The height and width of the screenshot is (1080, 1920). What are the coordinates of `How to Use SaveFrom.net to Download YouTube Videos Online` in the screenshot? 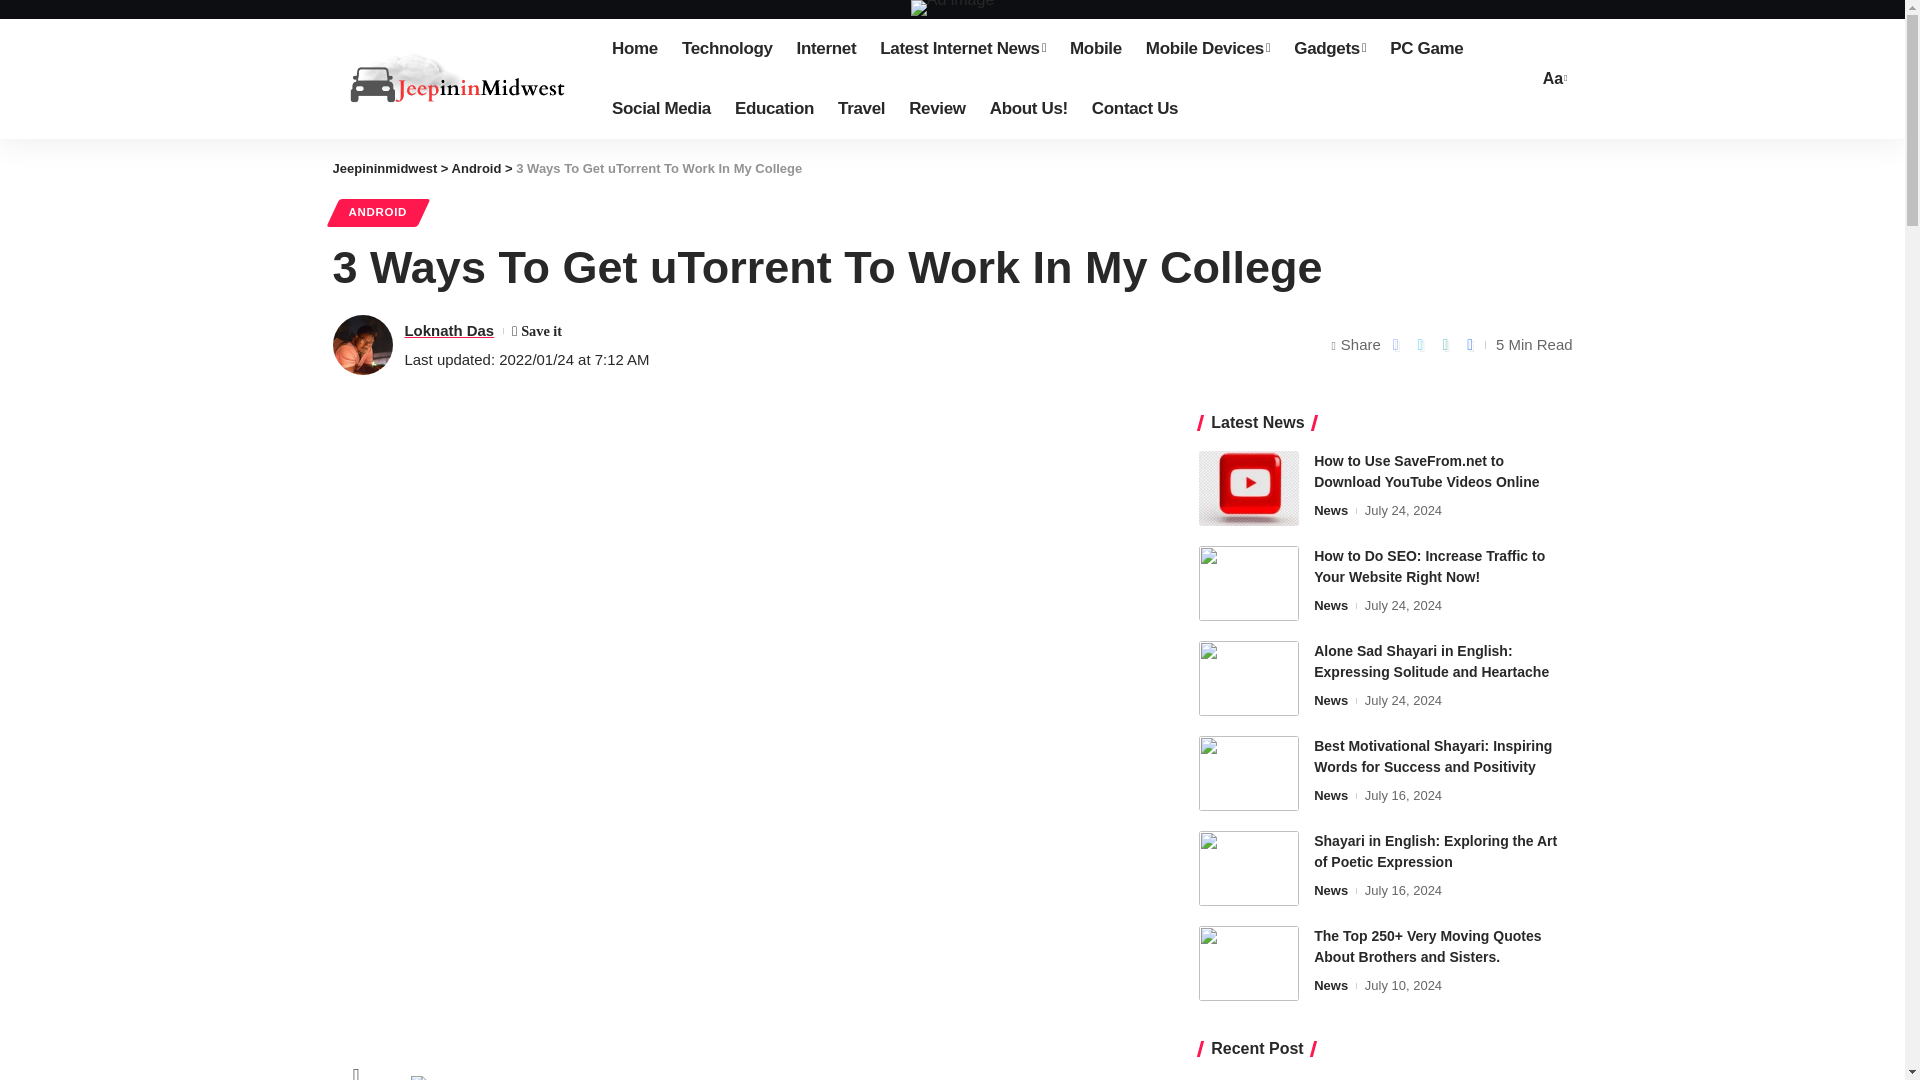 It's located at (1248, 488).